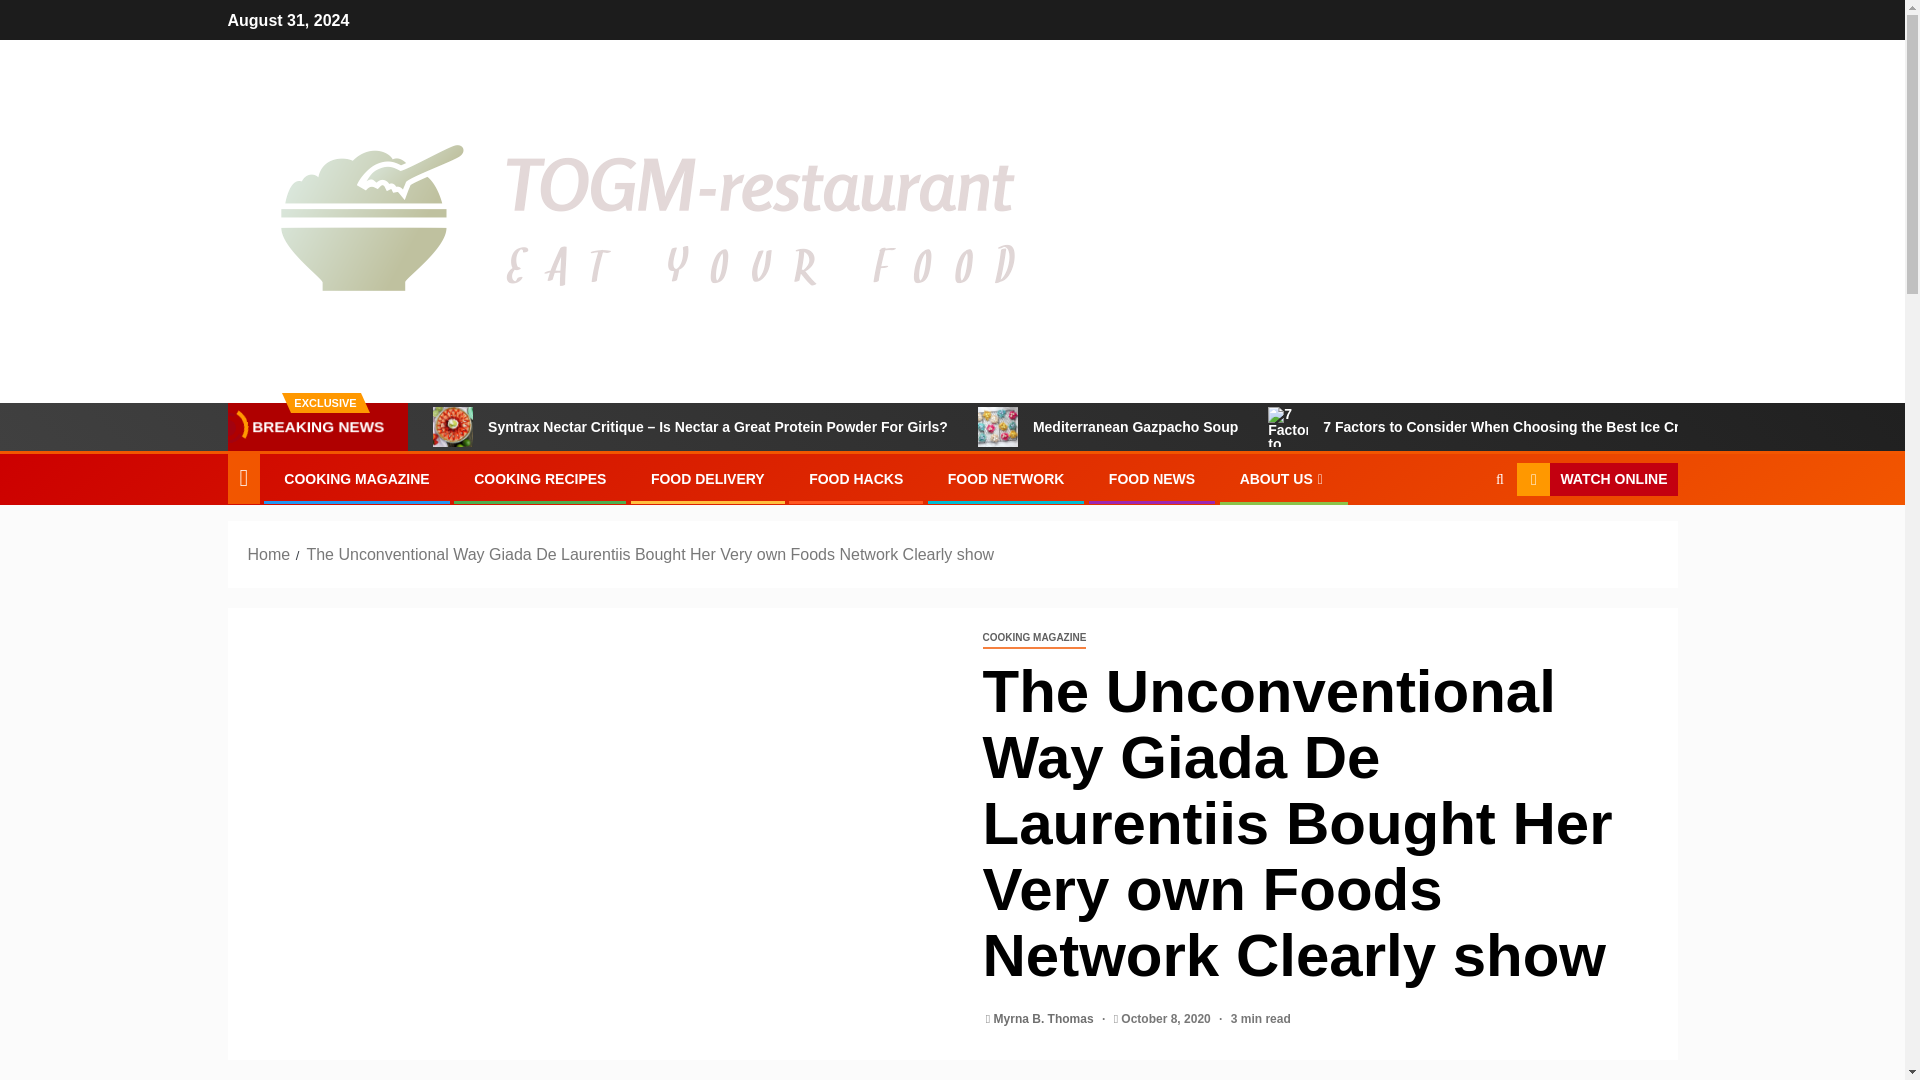  What do you see at coordinates (269, 554) in the screenshot?
I see `Home` at bounding box center [269, 554].